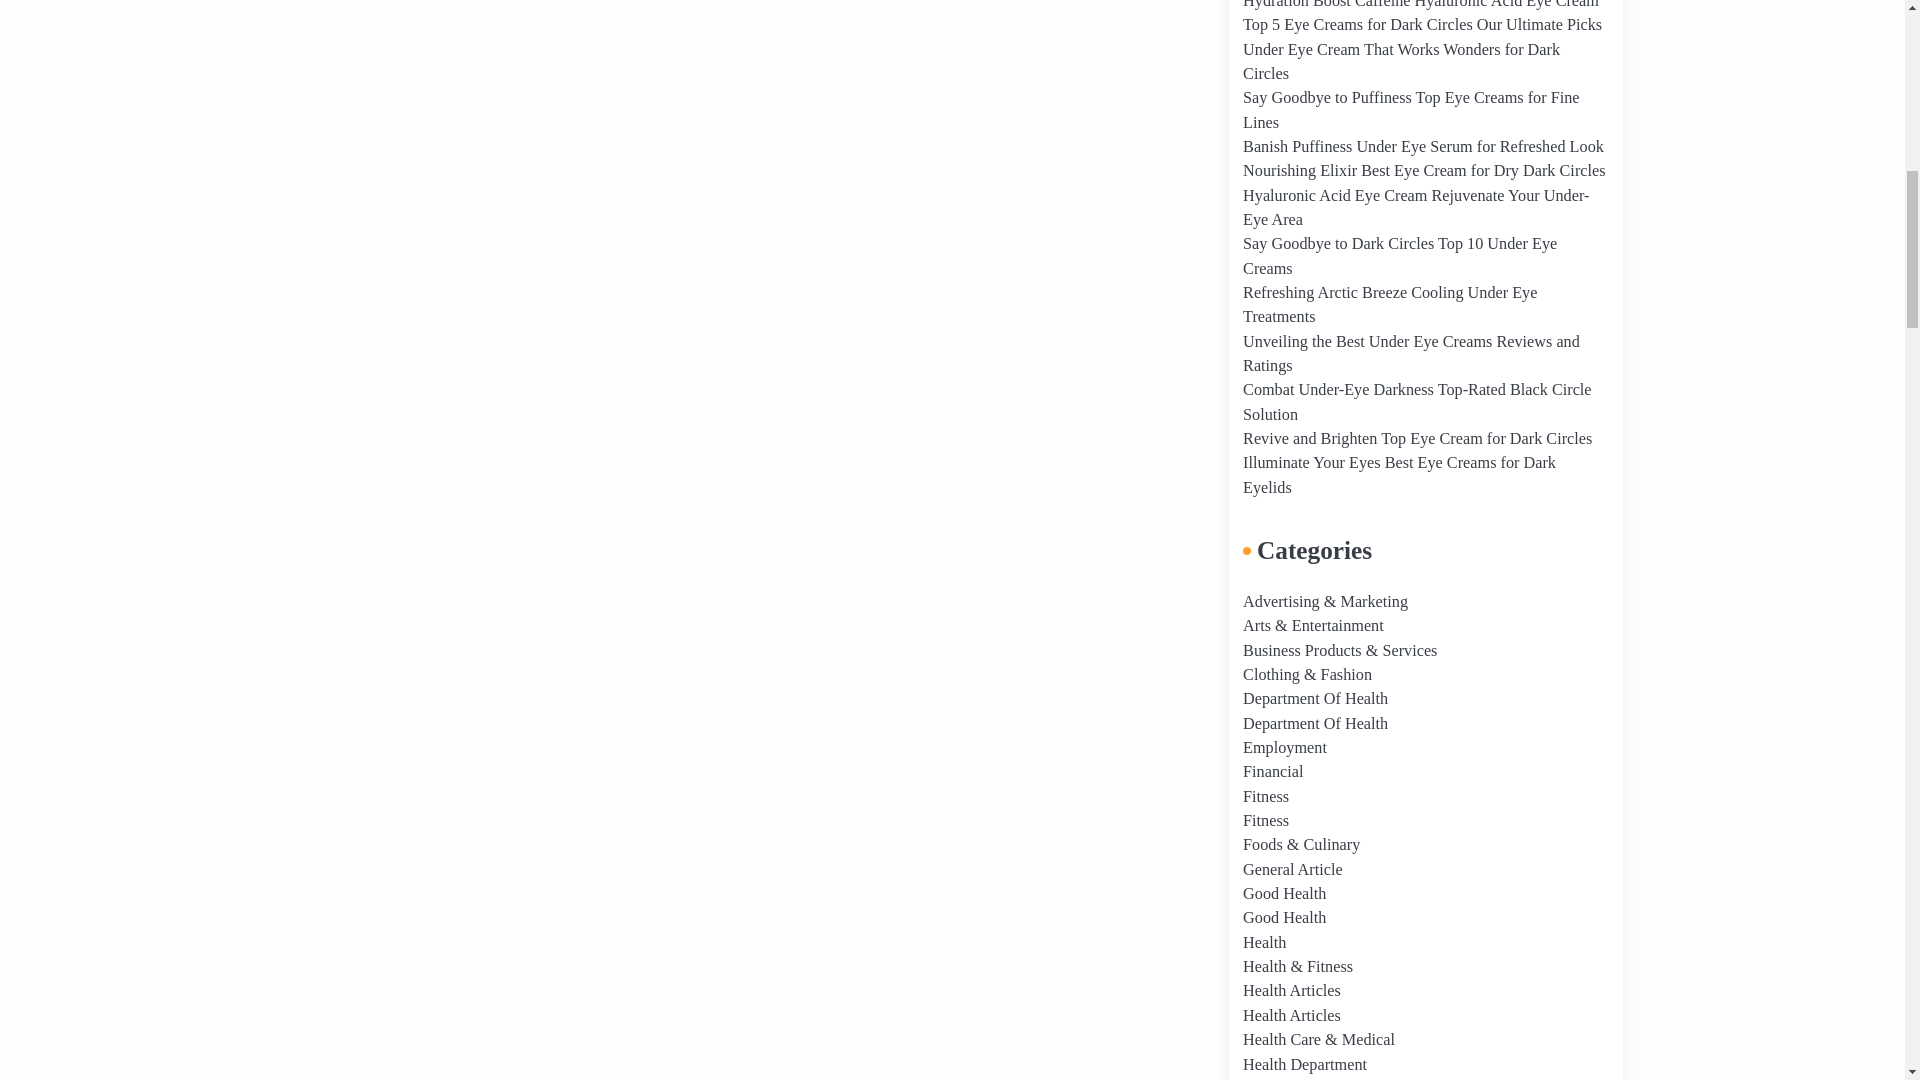  Describe the element at coordinates (1422, 146) in the screenshot. I see `Banish Puffiness Under Eye Serum for Refreshed Look` at that location.